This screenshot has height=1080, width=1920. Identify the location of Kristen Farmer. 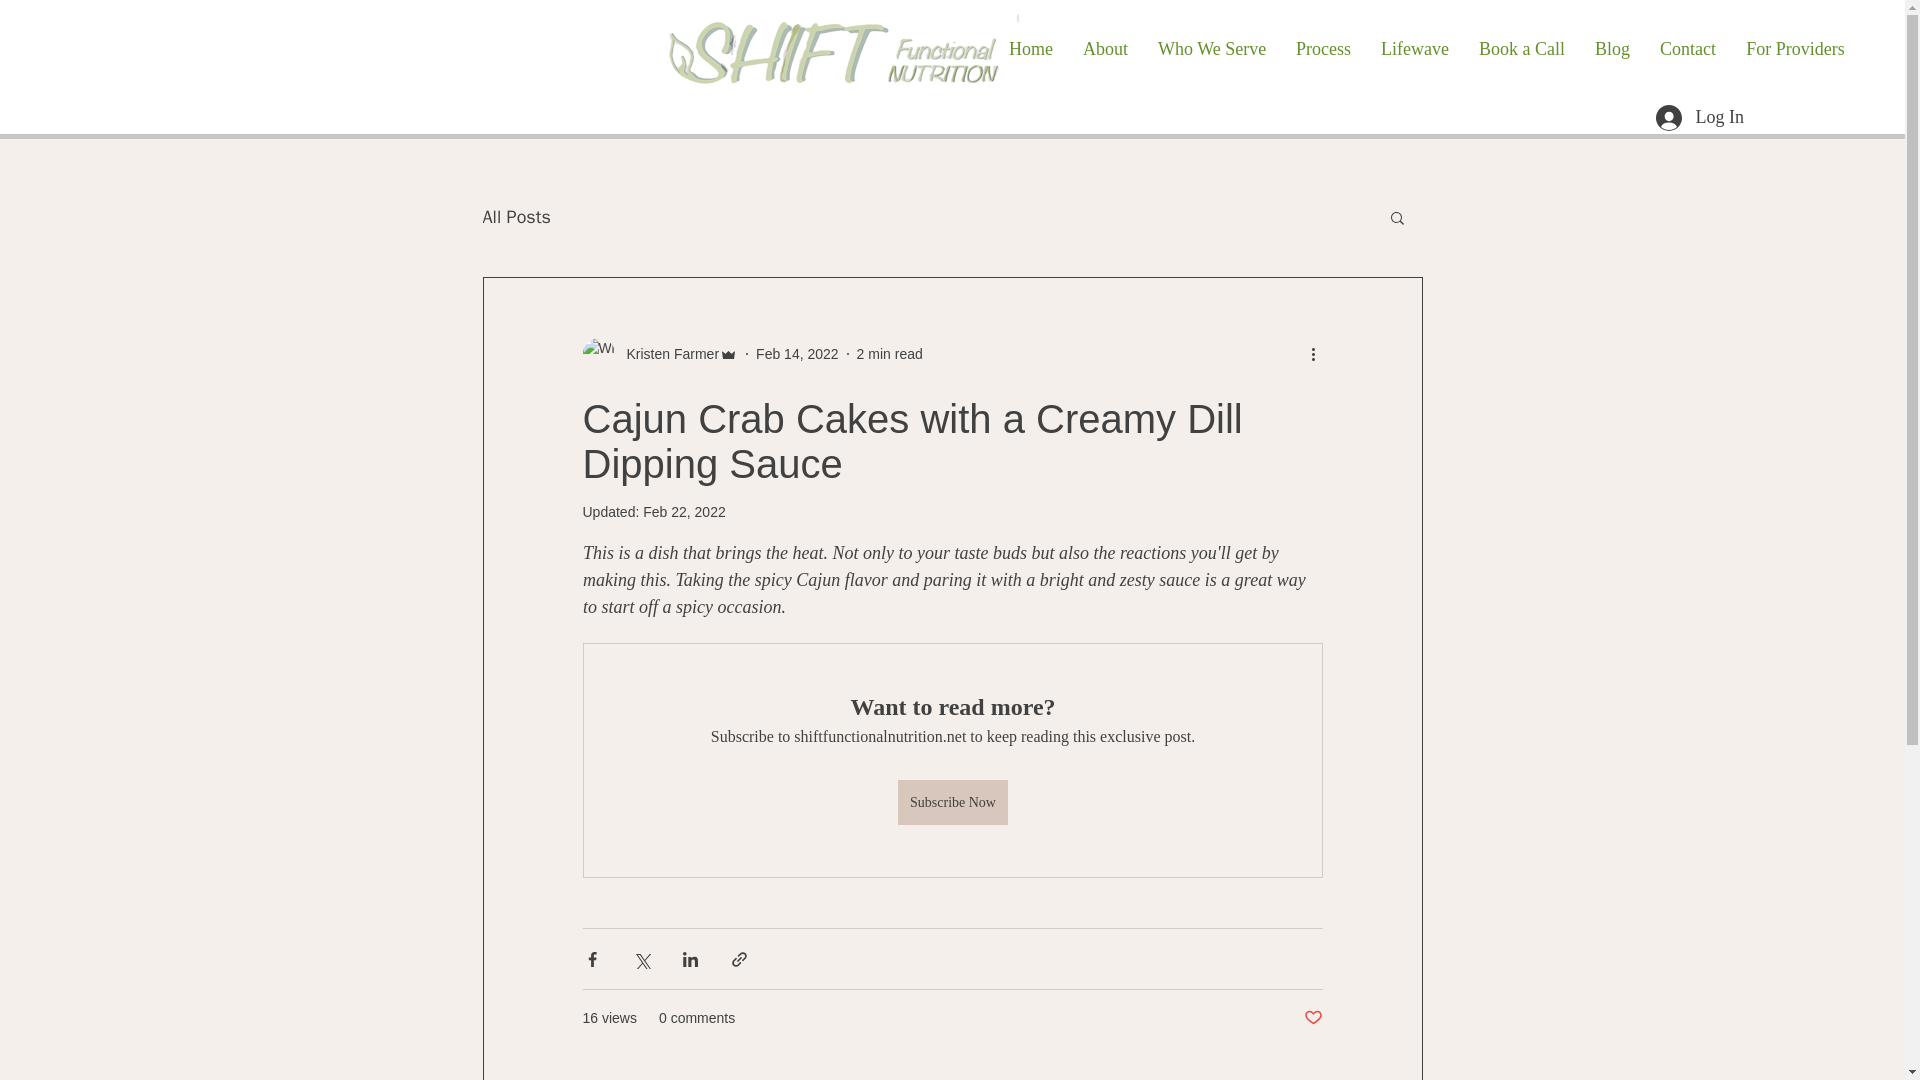
(666, 354).